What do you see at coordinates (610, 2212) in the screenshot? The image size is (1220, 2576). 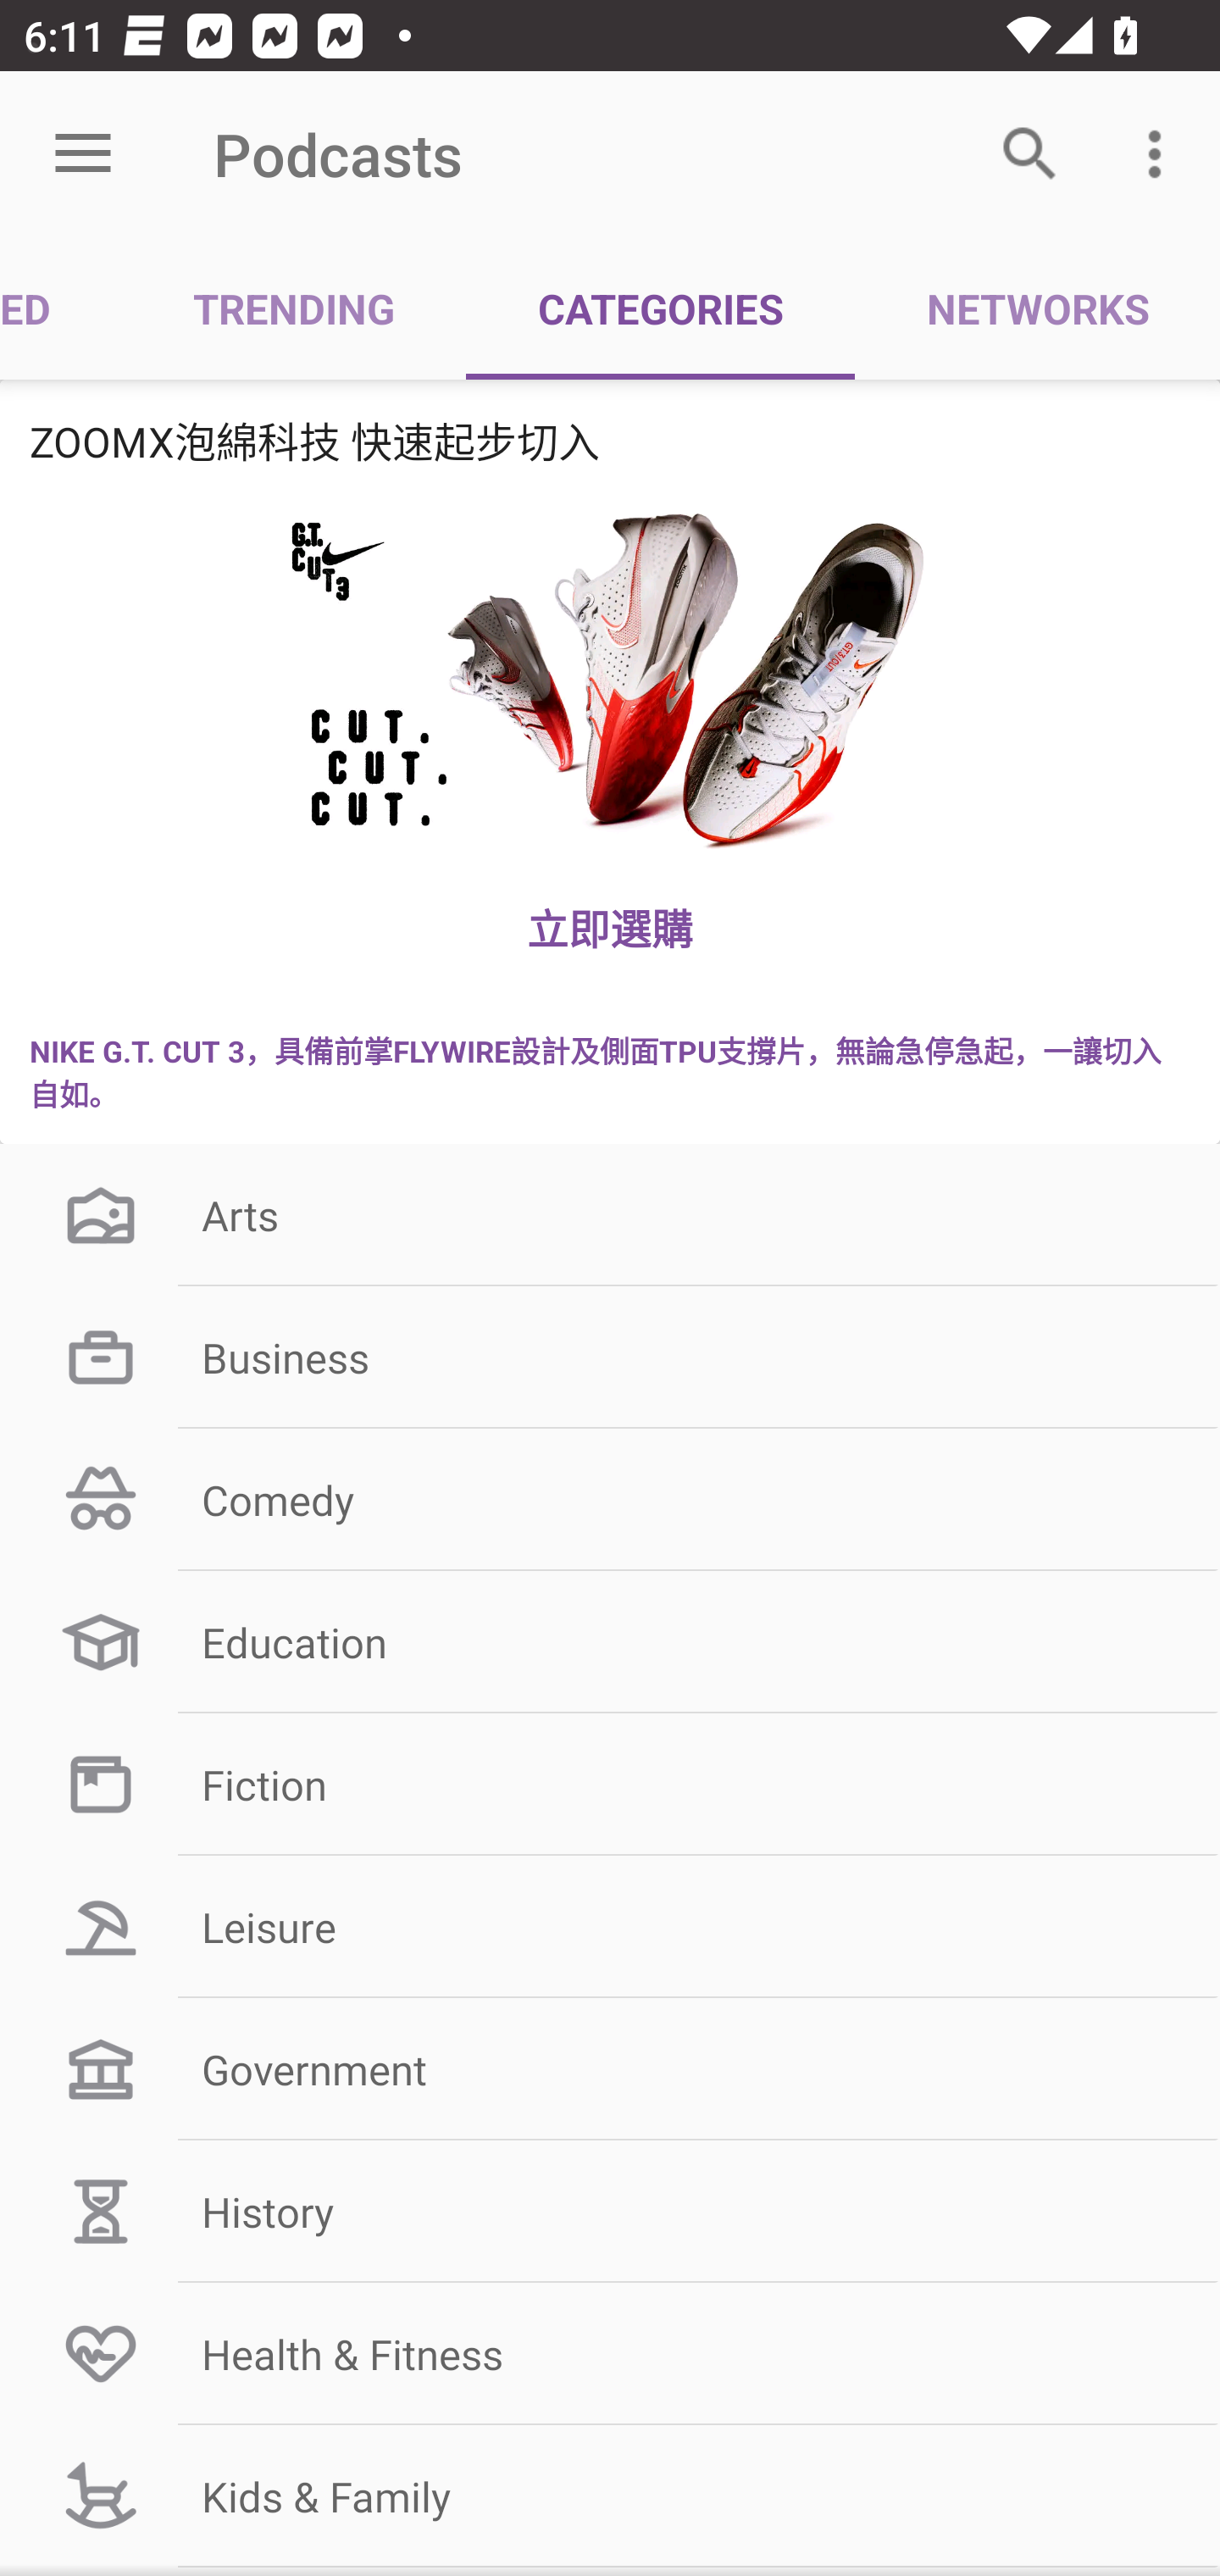 I see `History` at bounding box center [610, 2212].